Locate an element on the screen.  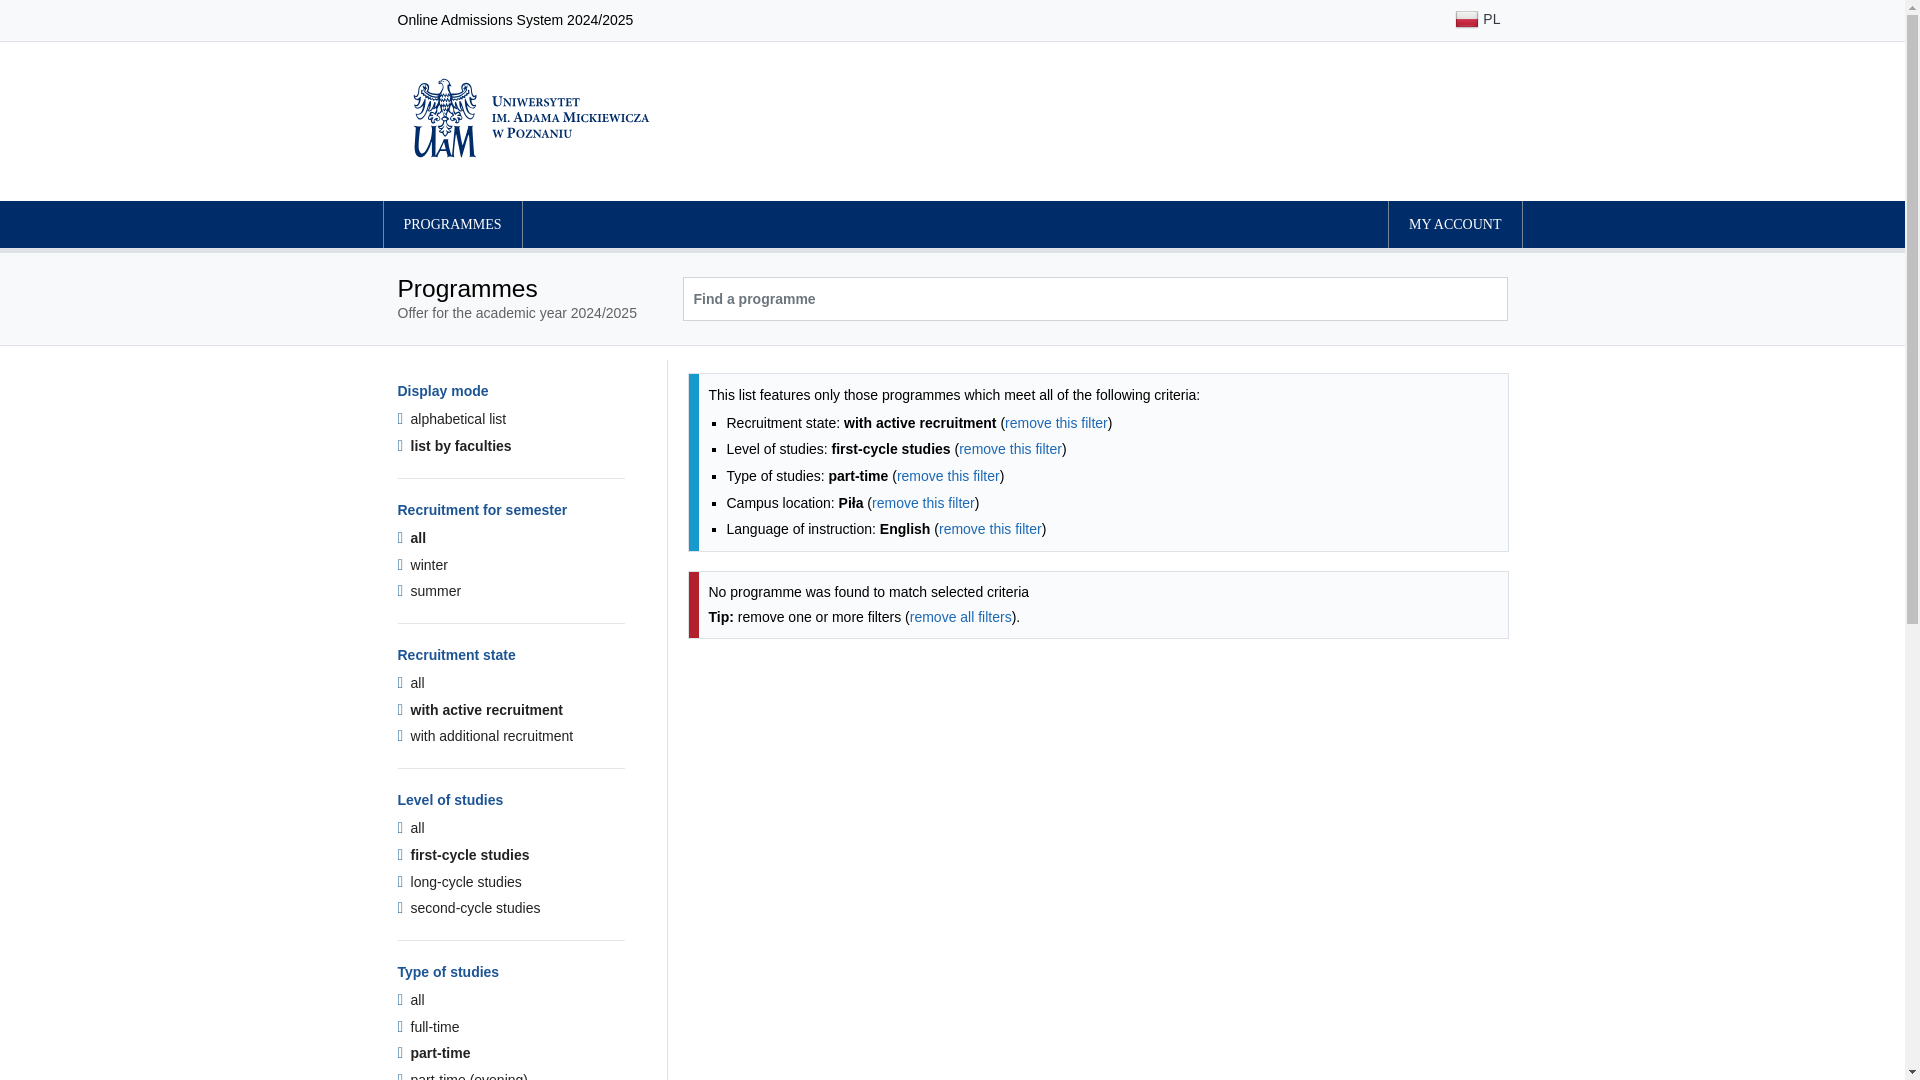
first-cycle studies is located at coordinates (463, 854).